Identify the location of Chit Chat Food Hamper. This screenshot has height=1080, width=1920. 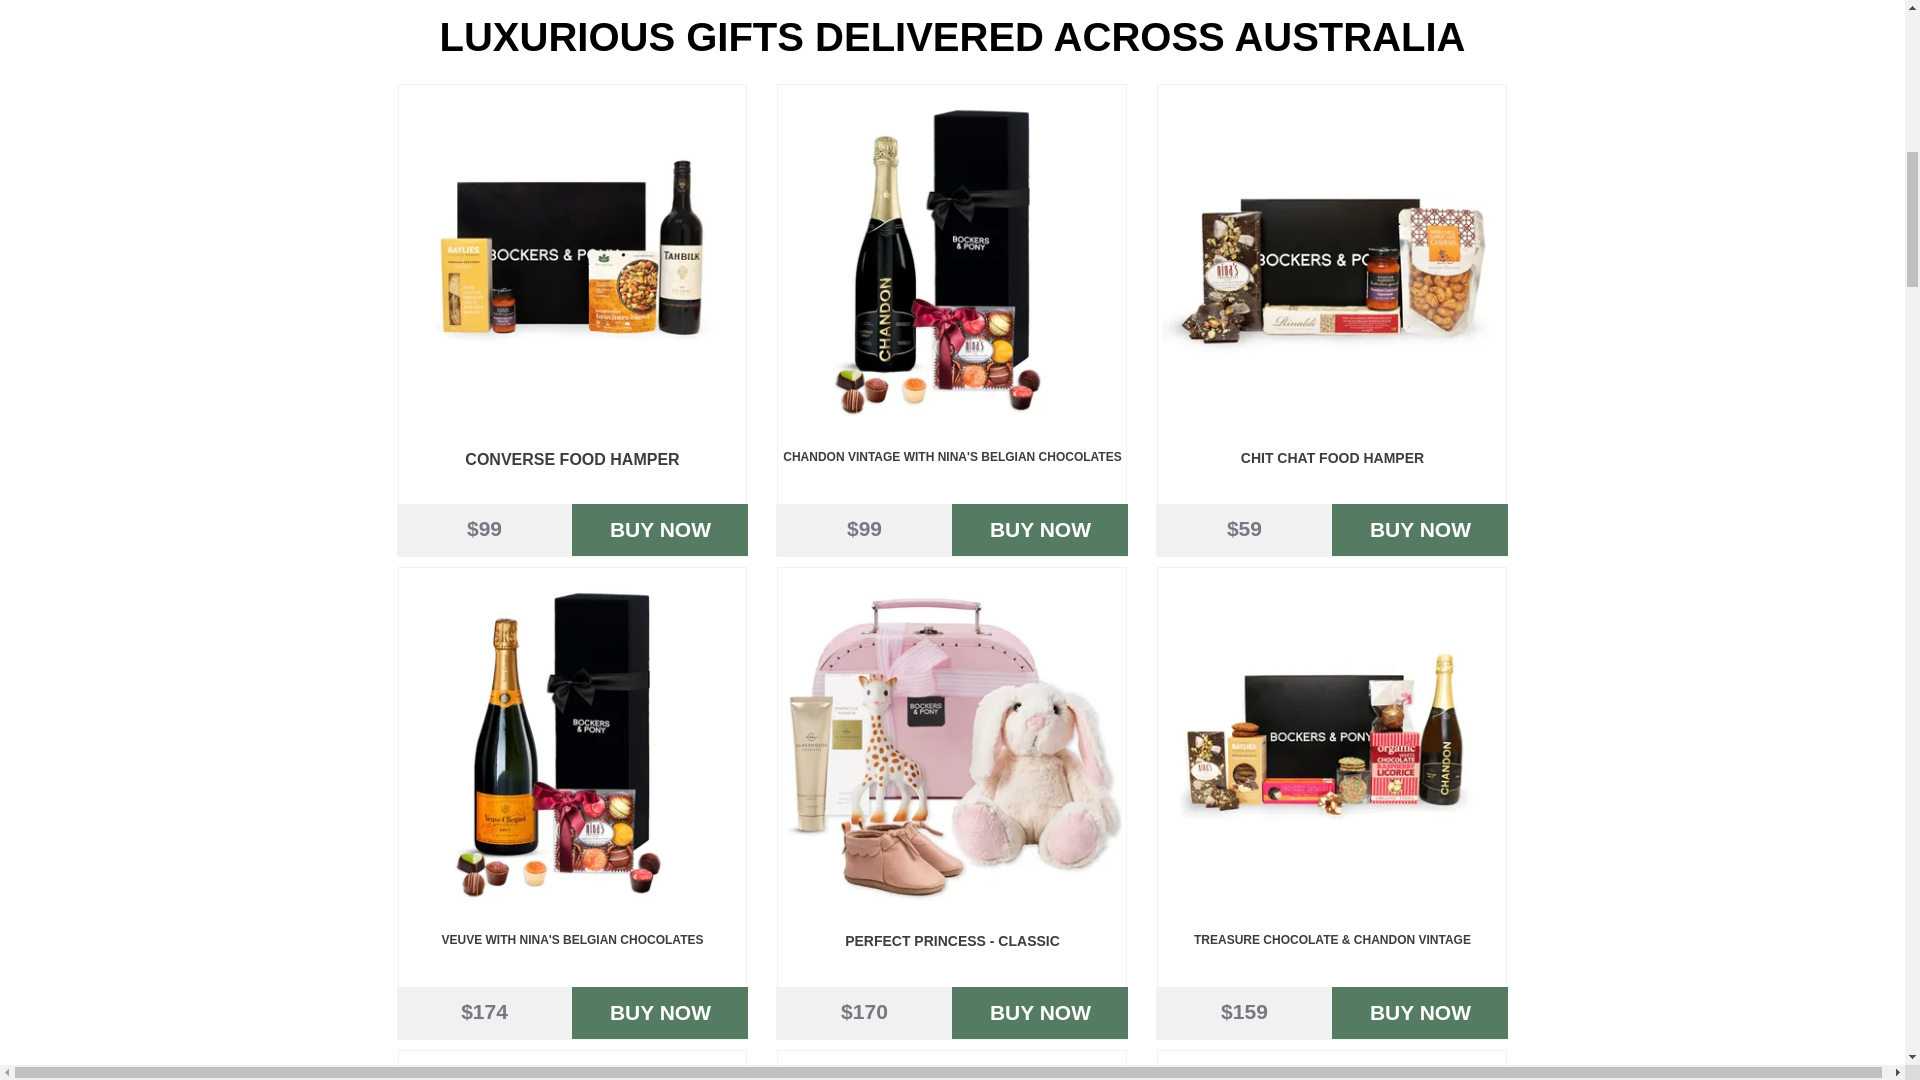
(1331, 258).